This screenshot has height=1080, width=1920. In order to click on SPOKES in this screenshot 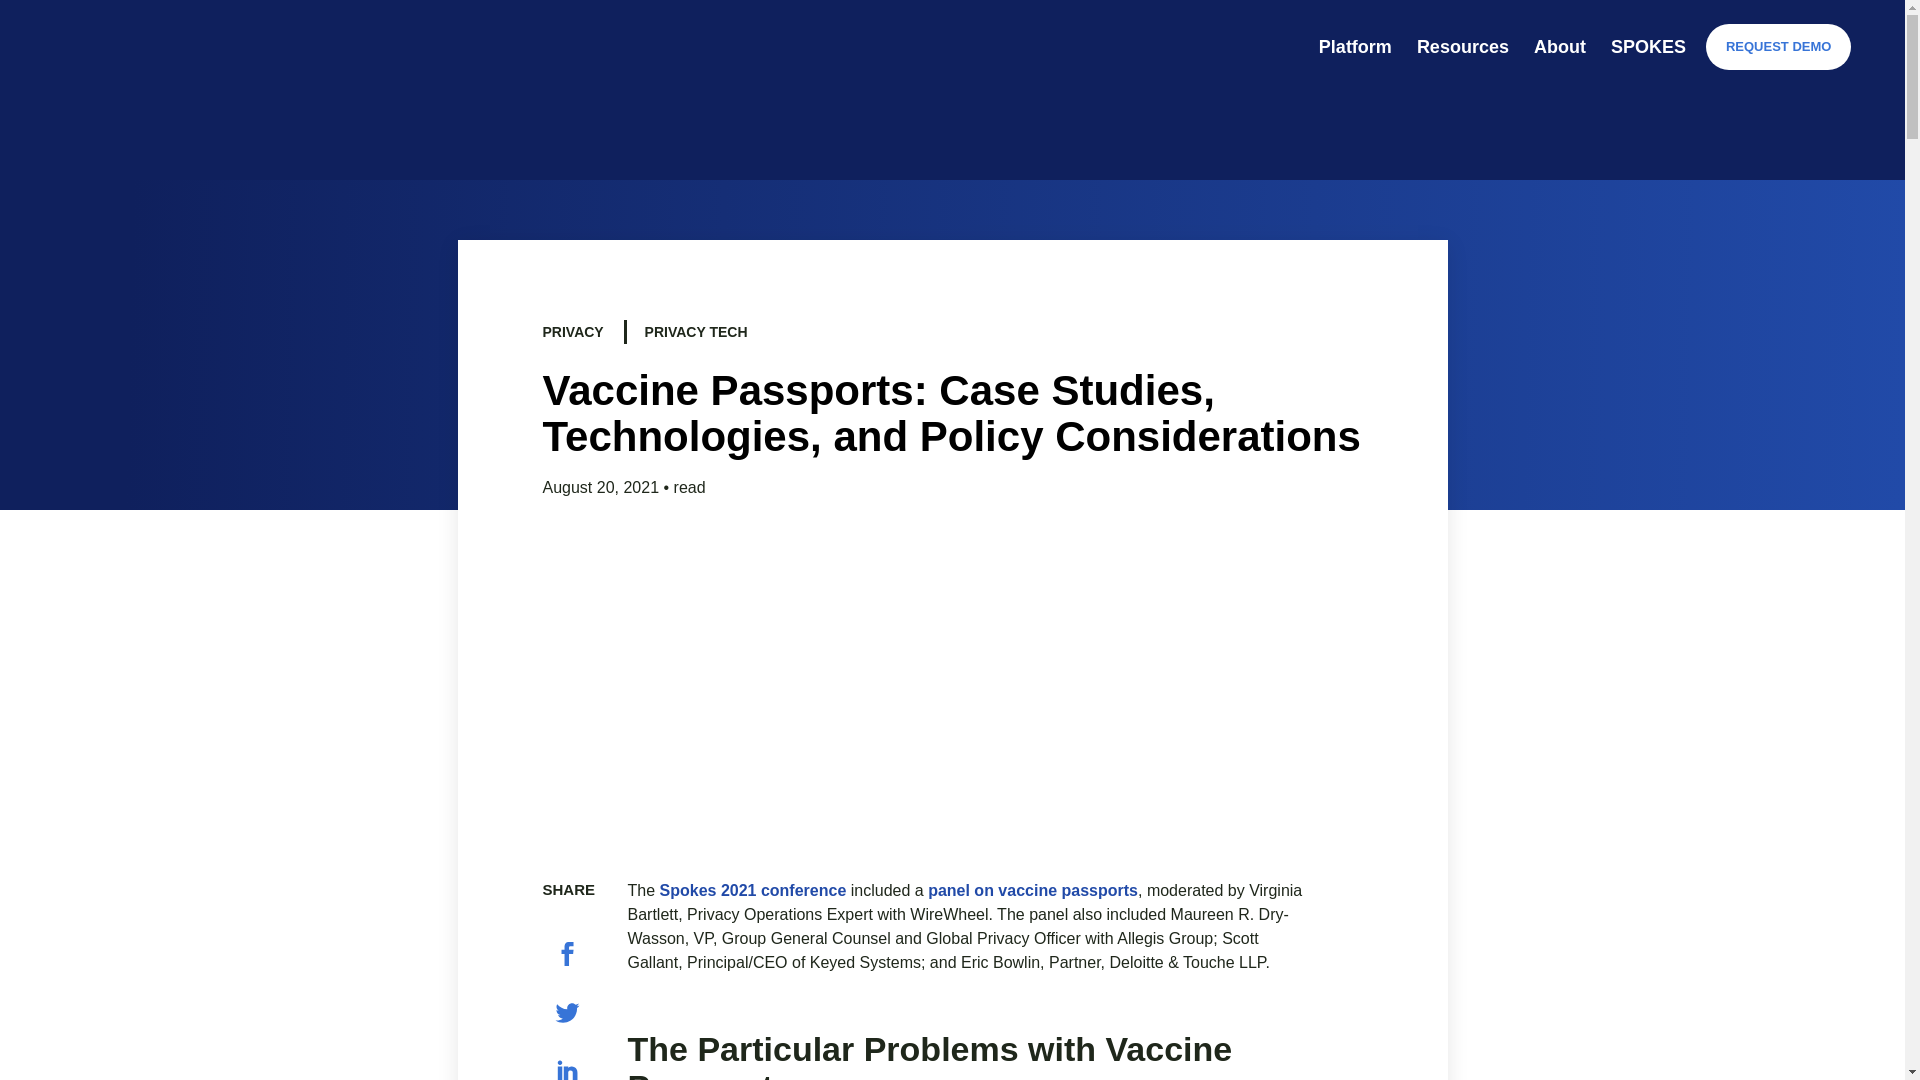, I will do `click(1648, 46)`.